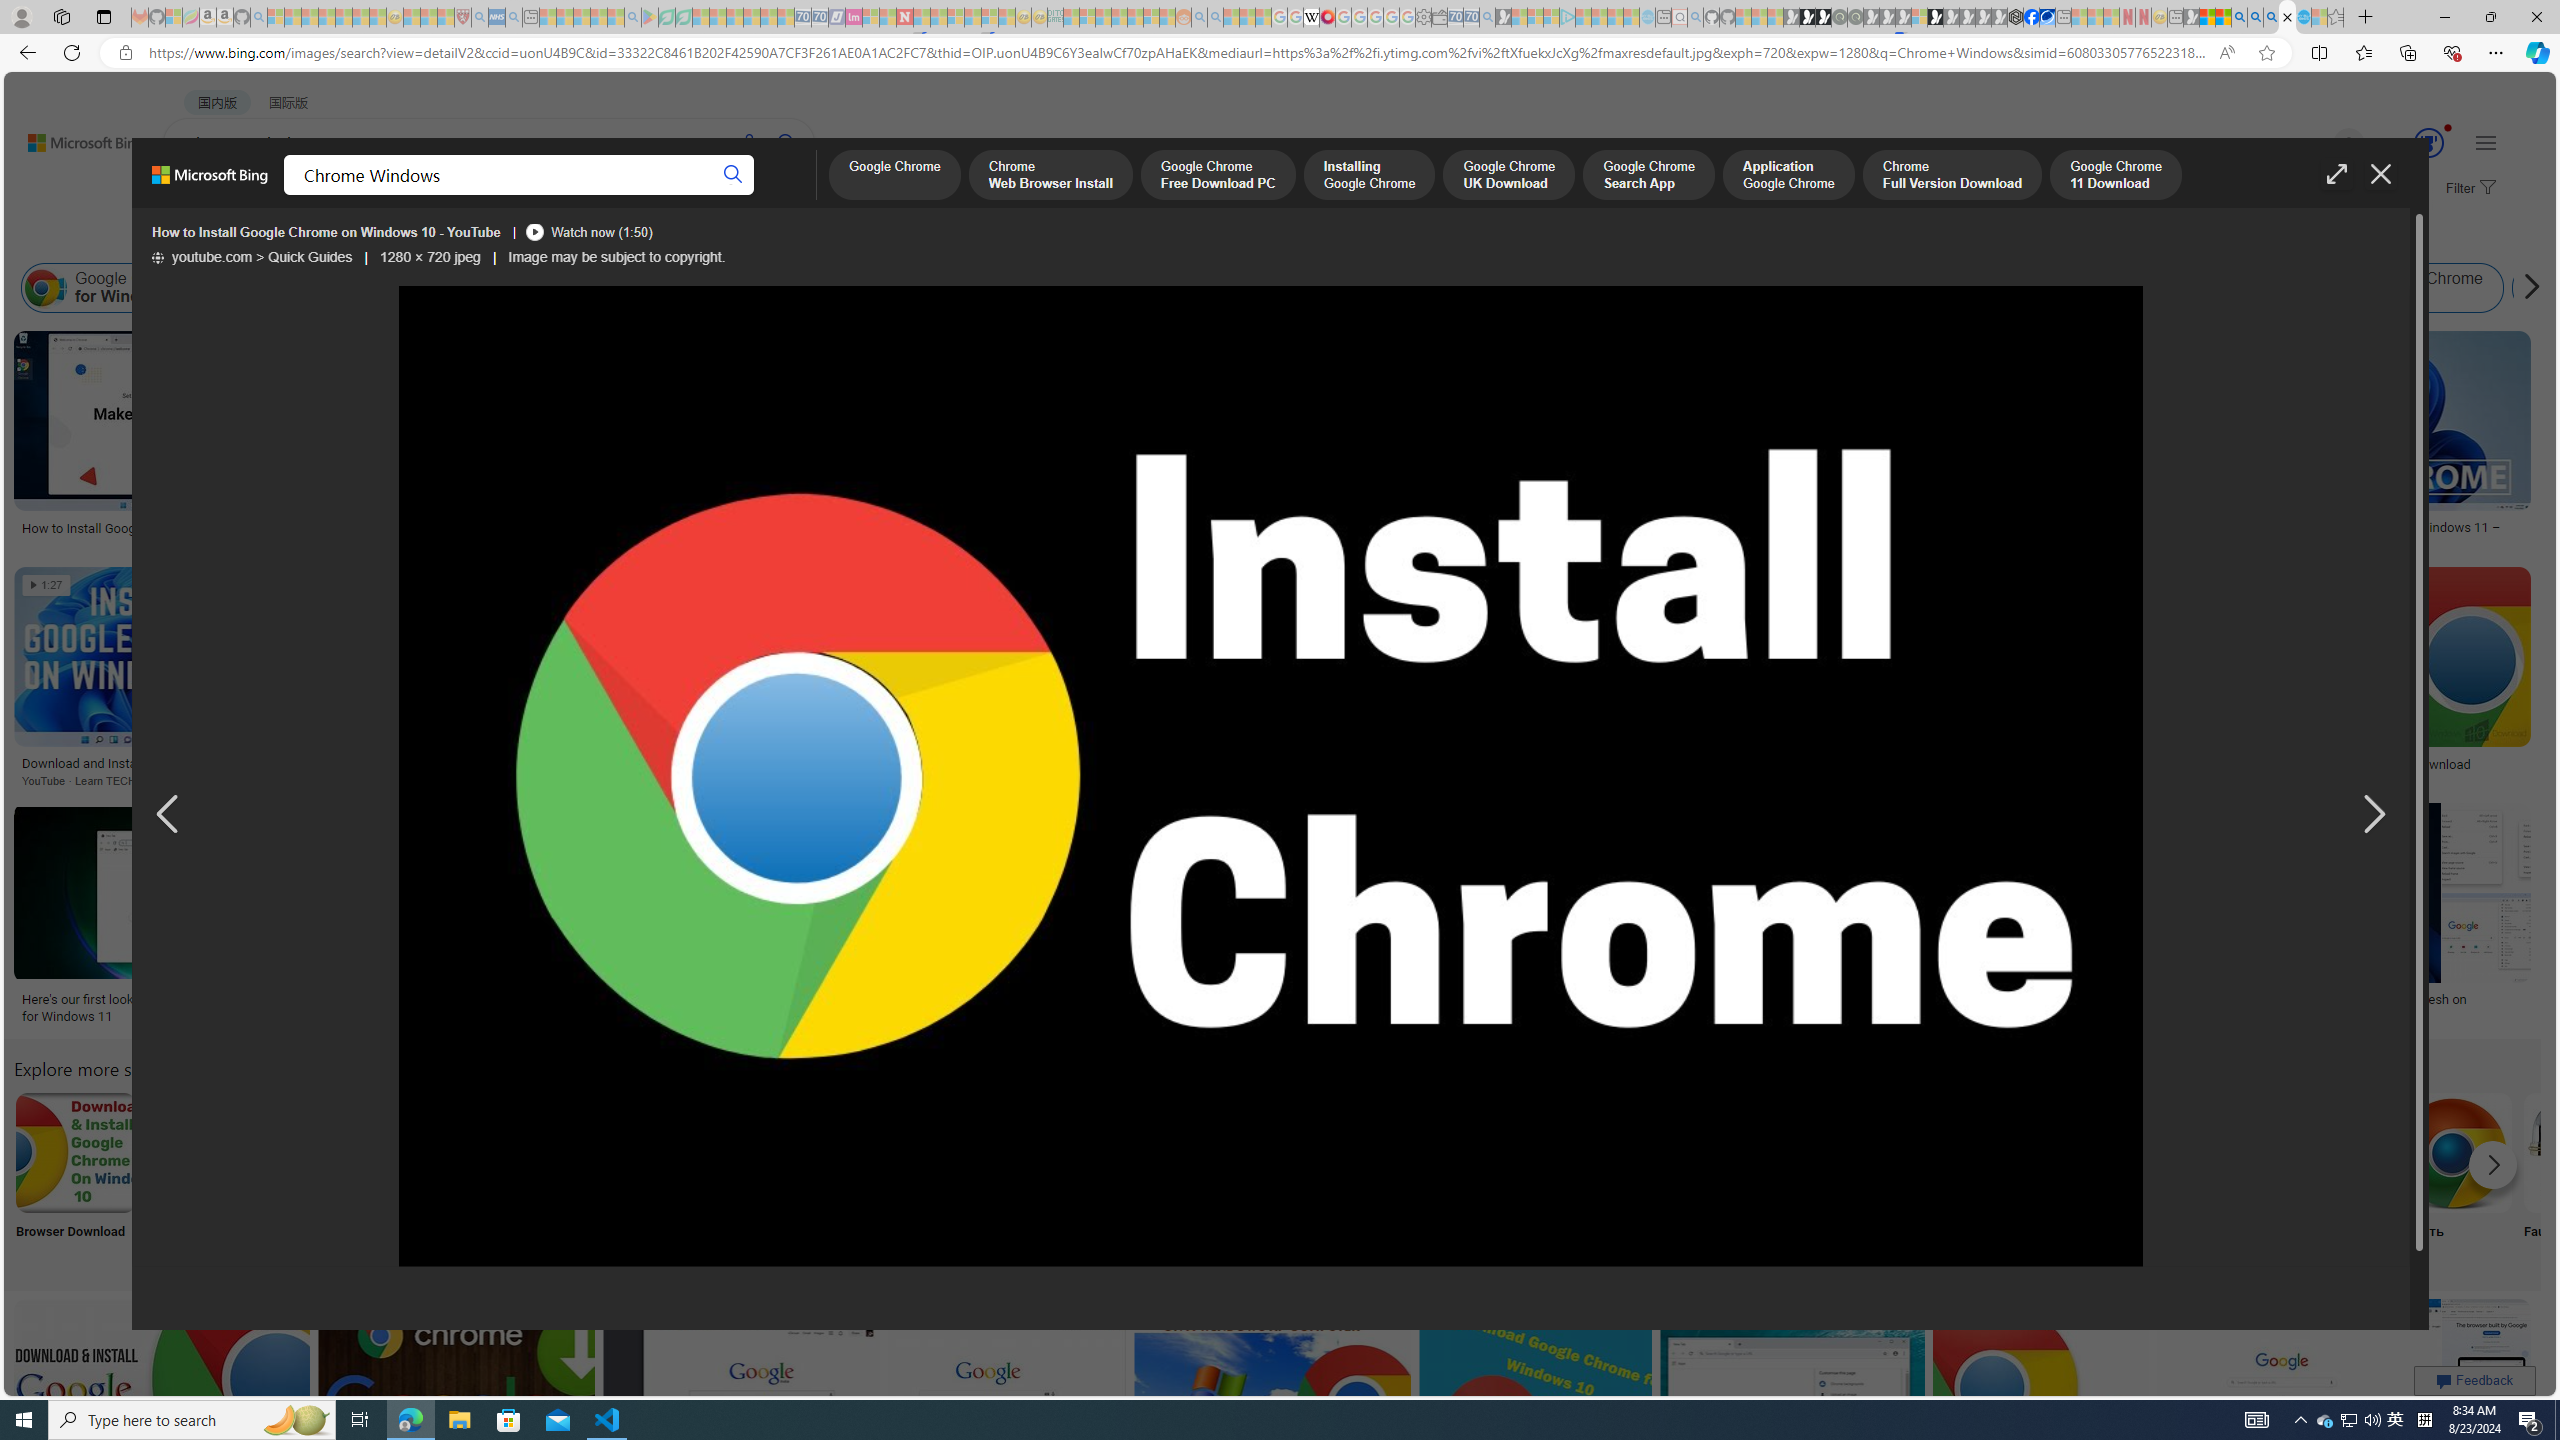  I want to click on MSNBC - MSN - Sleeping, so click(1071, 17).